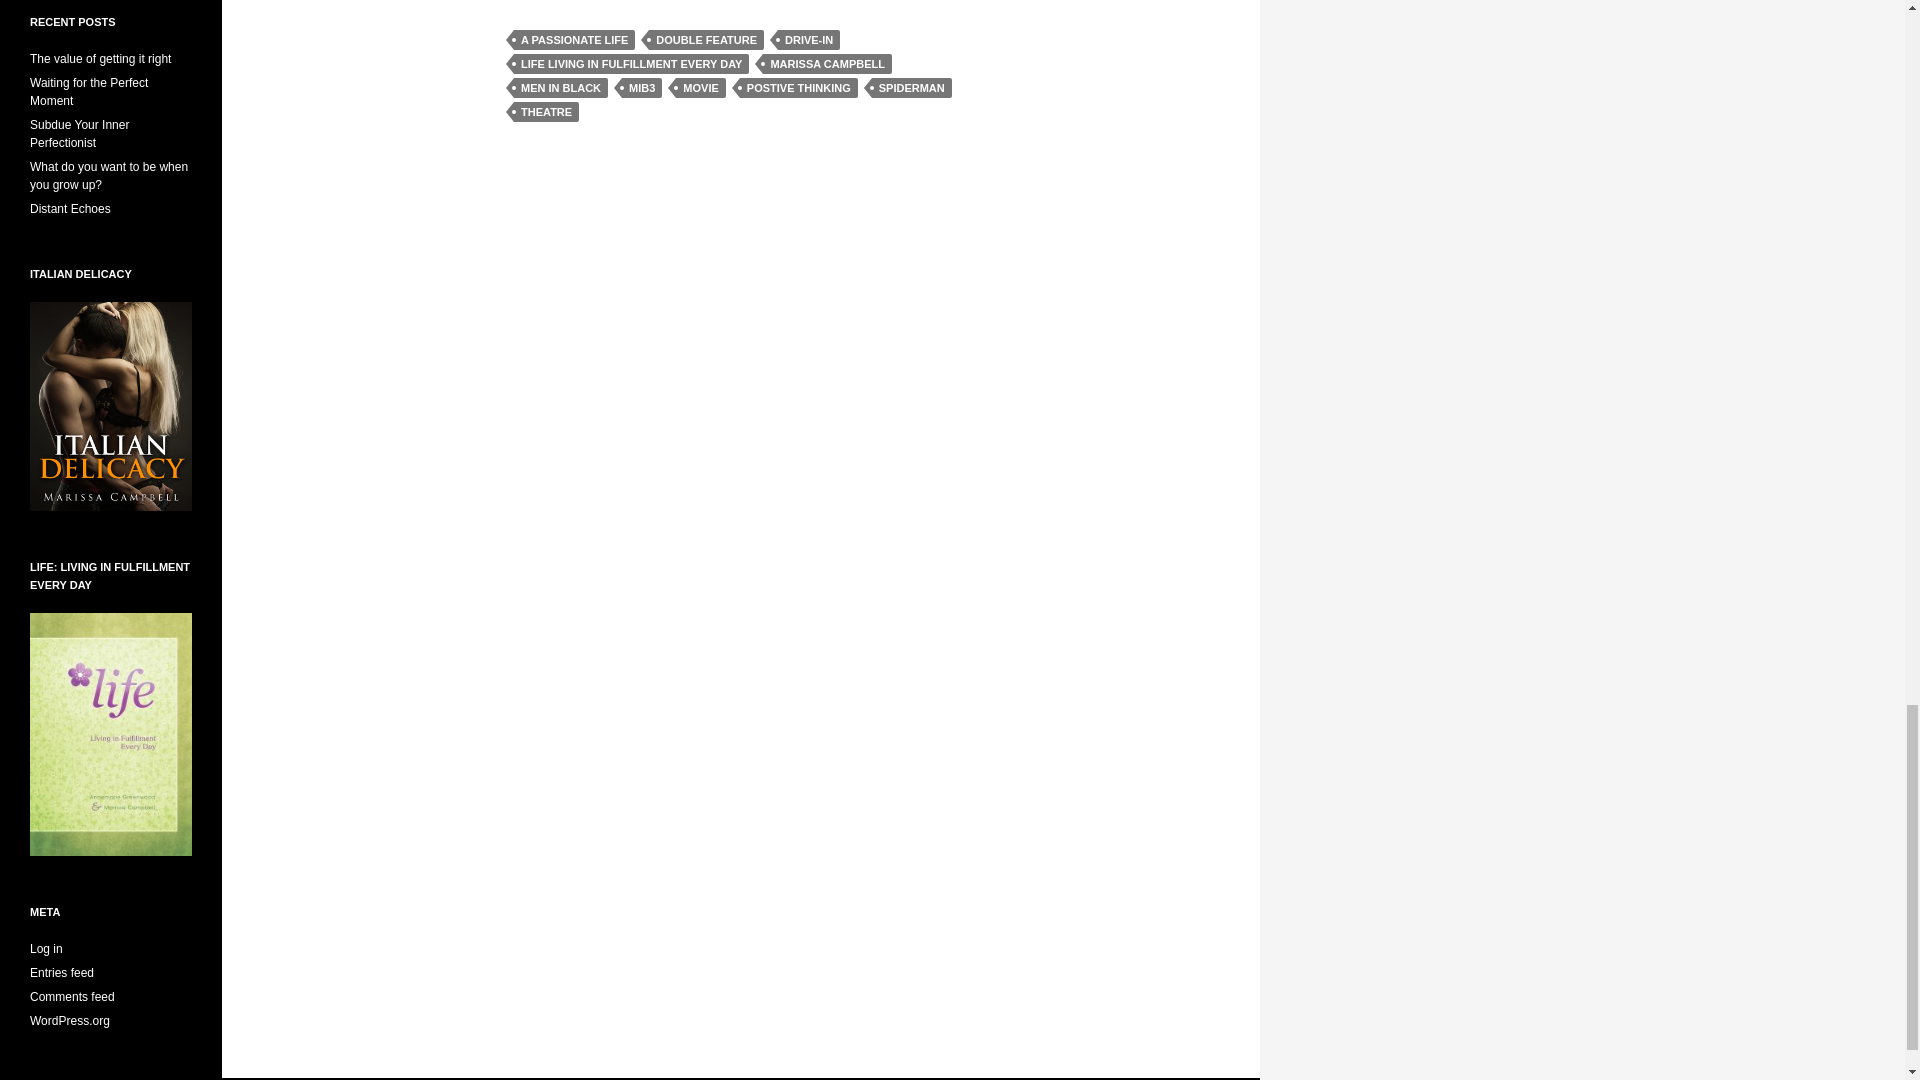  I want to click on MARISSA CAMPBELL, so click(826, 64).